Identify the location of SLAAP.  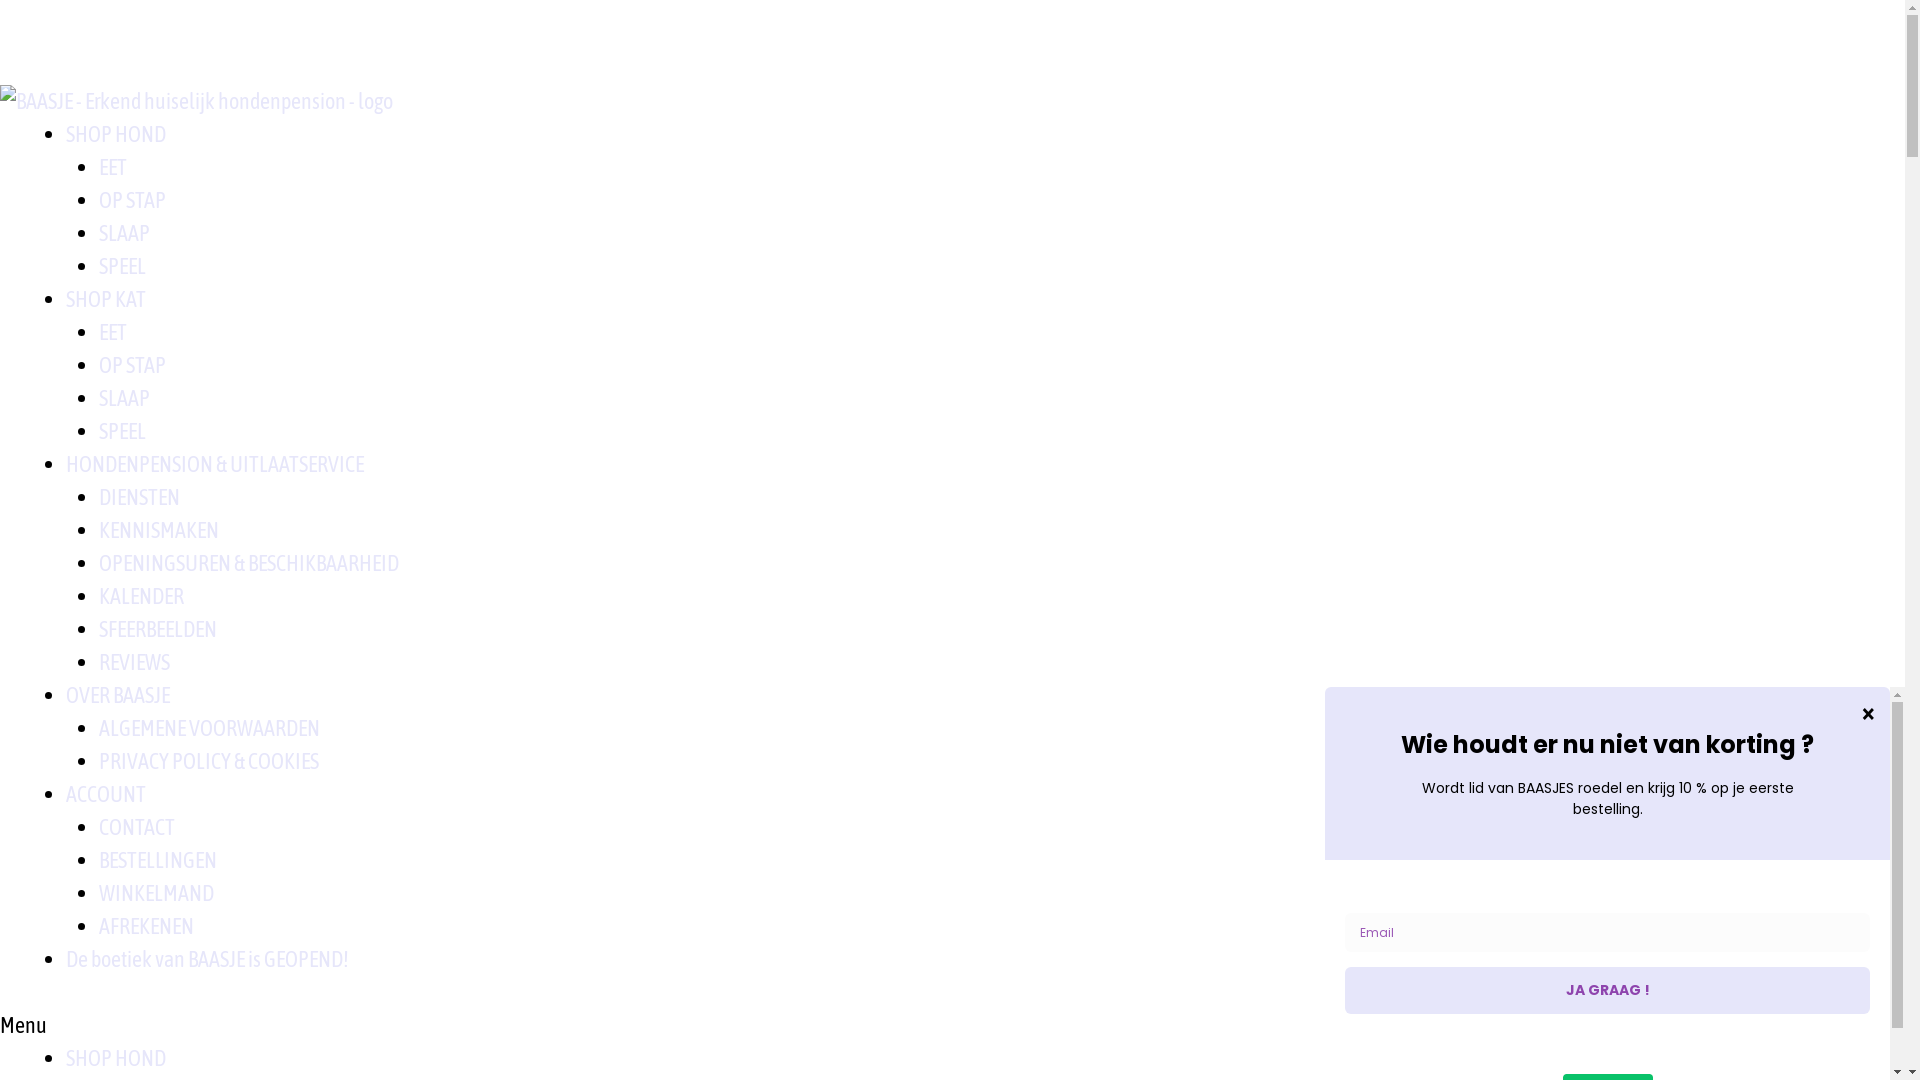
(124, 233).